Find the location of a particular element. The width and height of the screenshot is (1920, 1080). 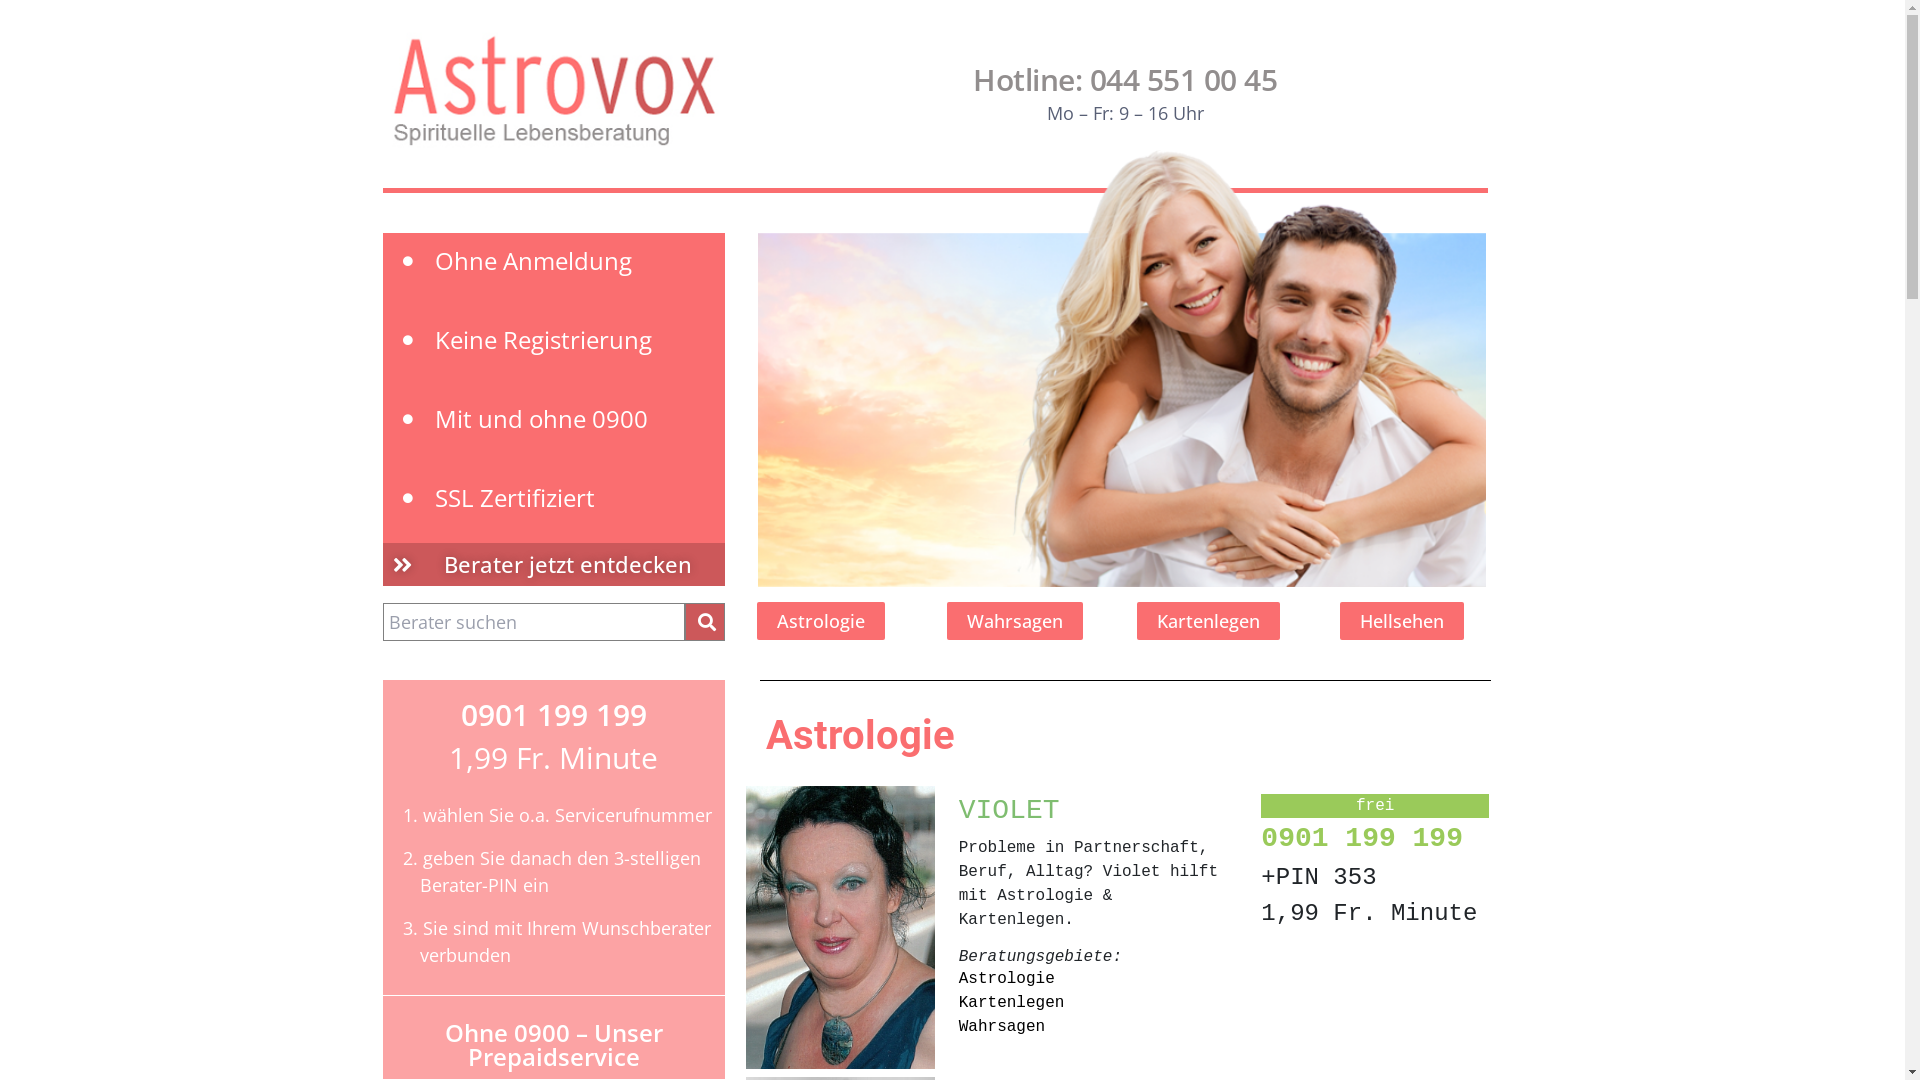

VIOLET is located at coordinates (1010, 810).